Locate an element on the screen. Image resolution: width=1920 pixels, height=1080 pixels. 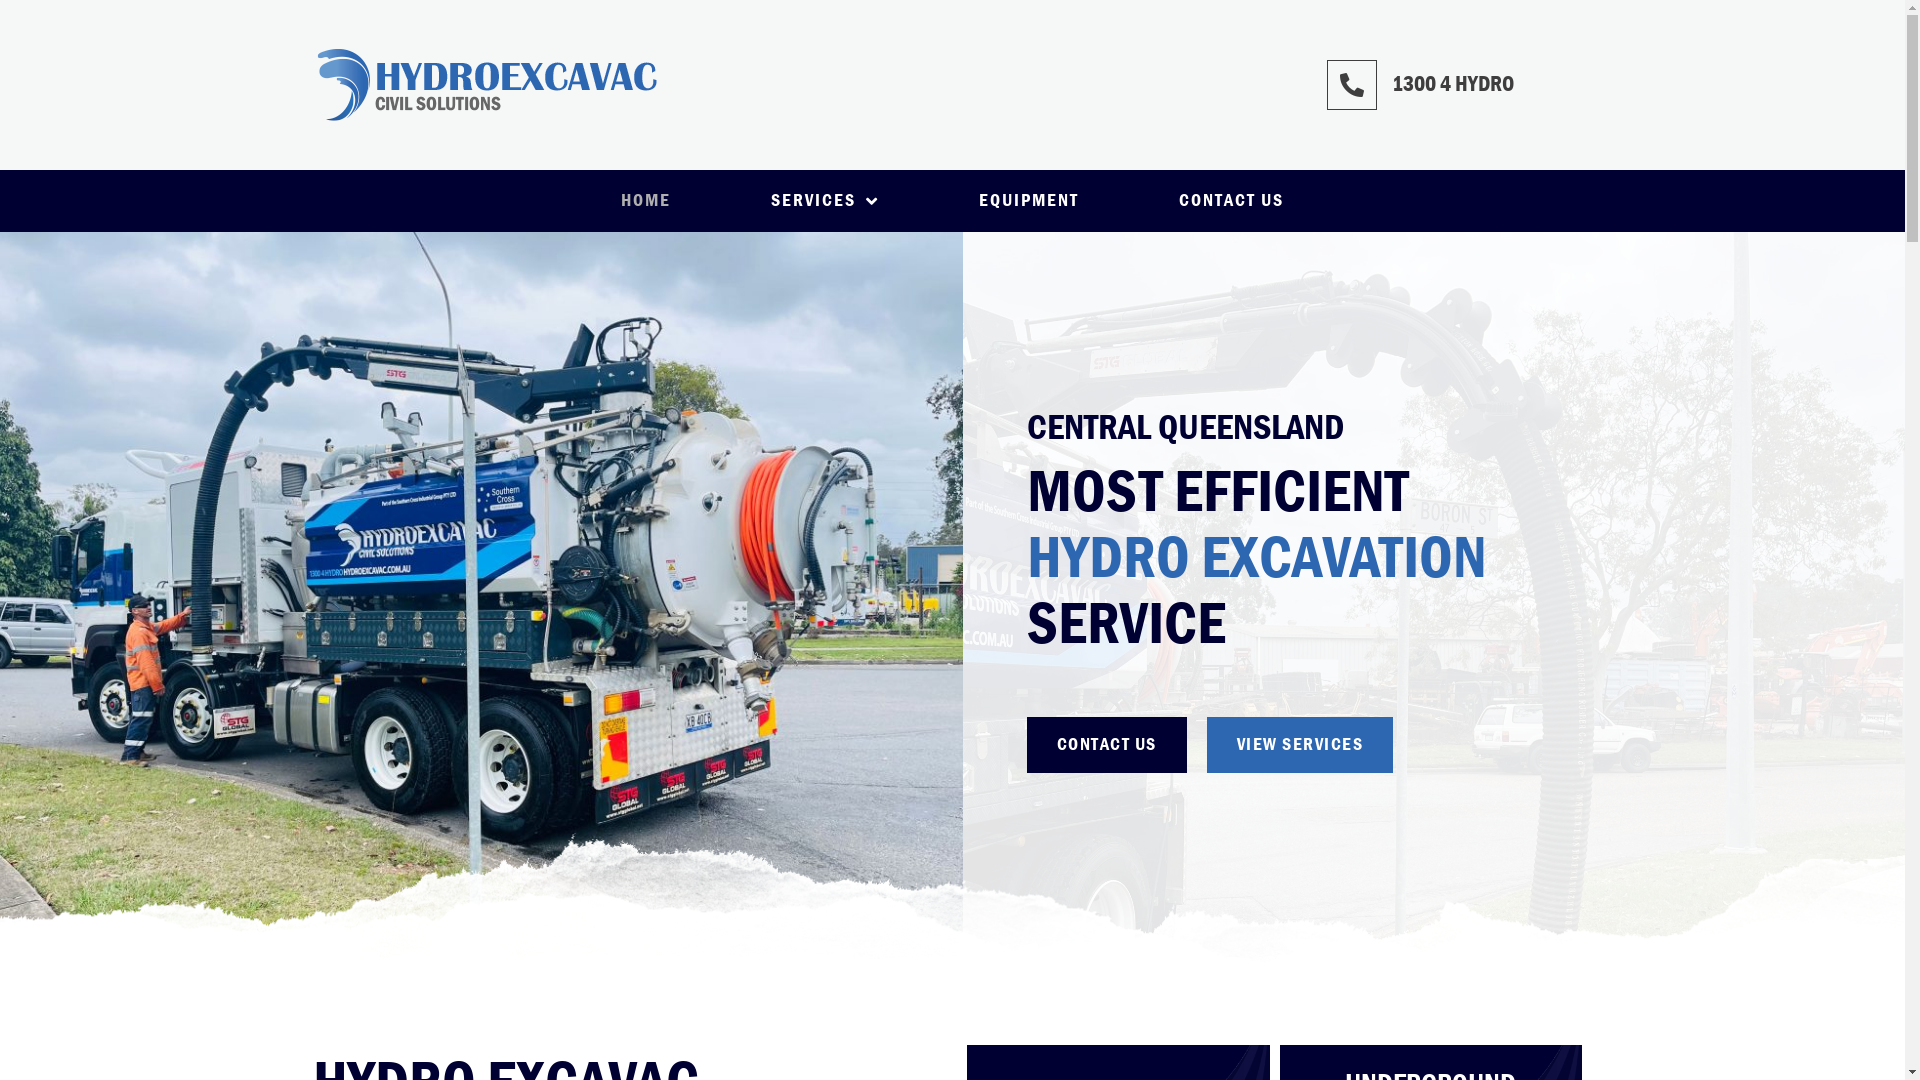
CONTACT US is located at coordinates (1232, 201).